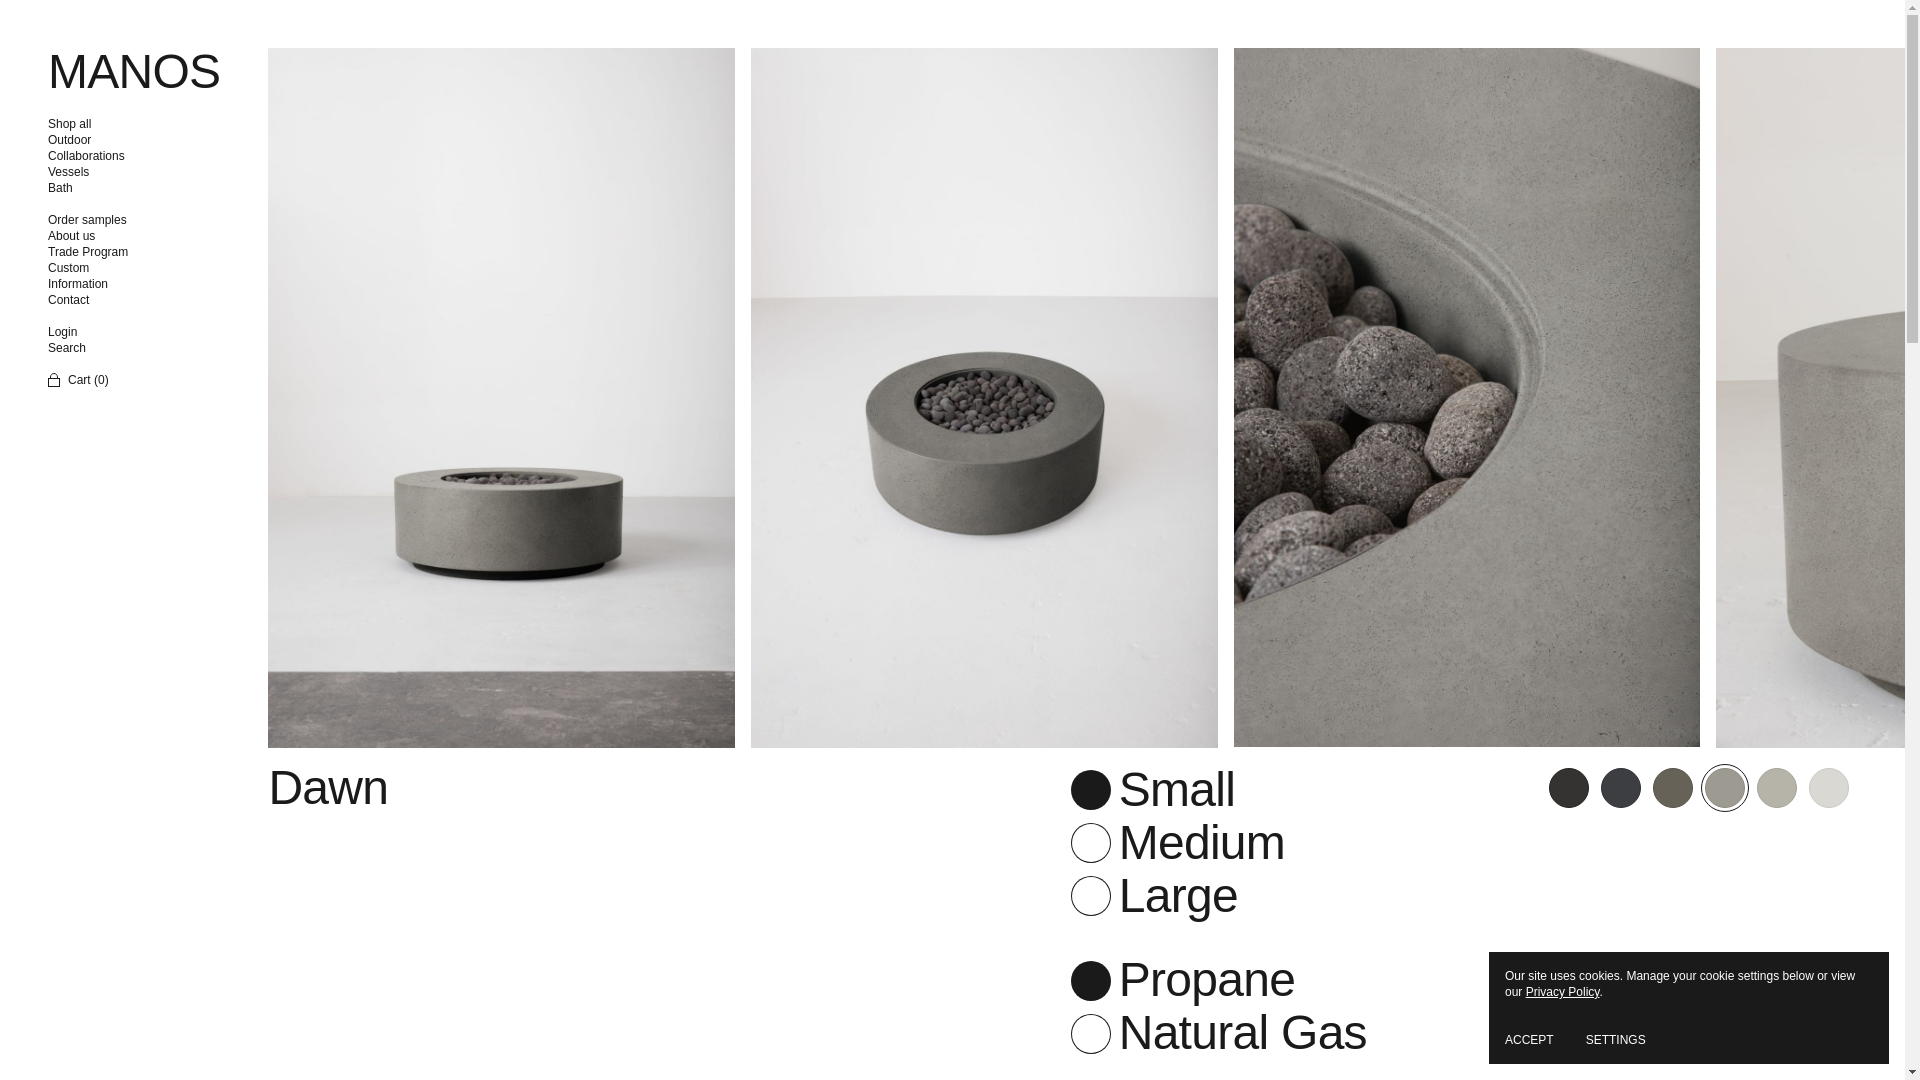 The width and height of the screenshot is (1920, 1080). I want to click on Vessels, so click(116, 172).